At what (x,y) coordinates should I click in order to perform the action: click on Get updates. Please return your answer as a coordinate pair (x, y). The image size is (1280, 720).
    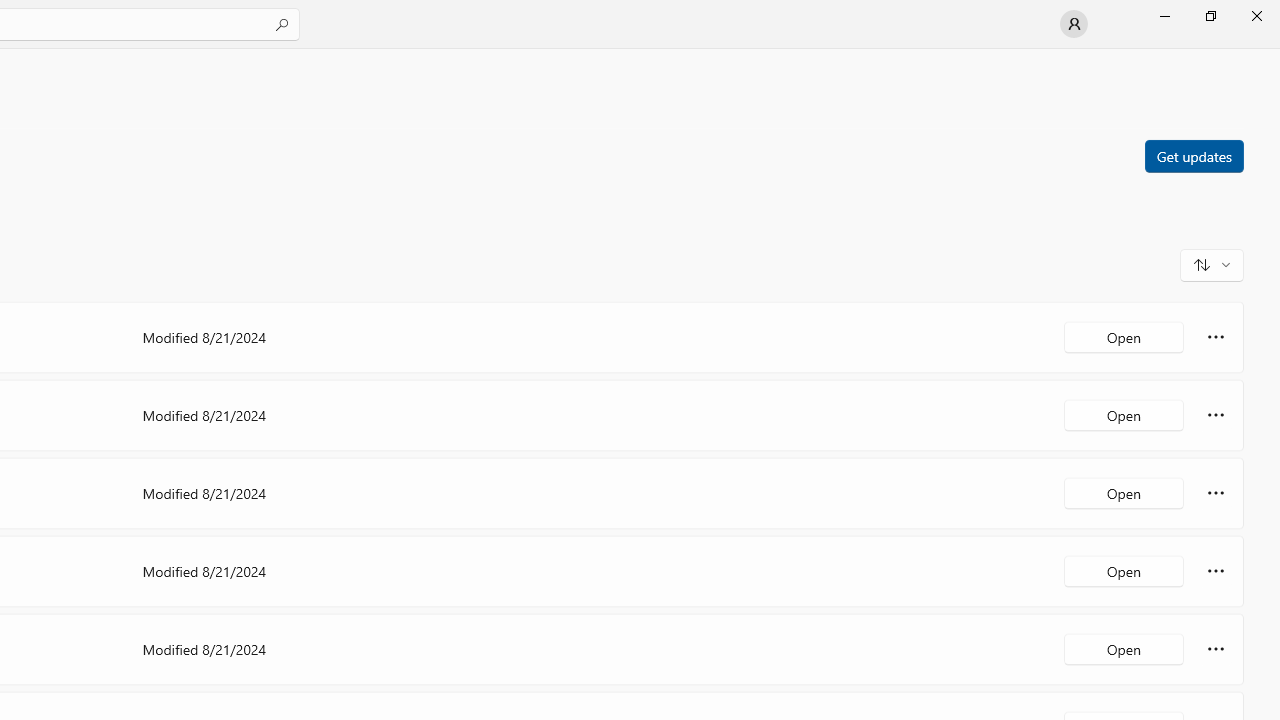
    Looking at the image, I should click on (1193, 155).